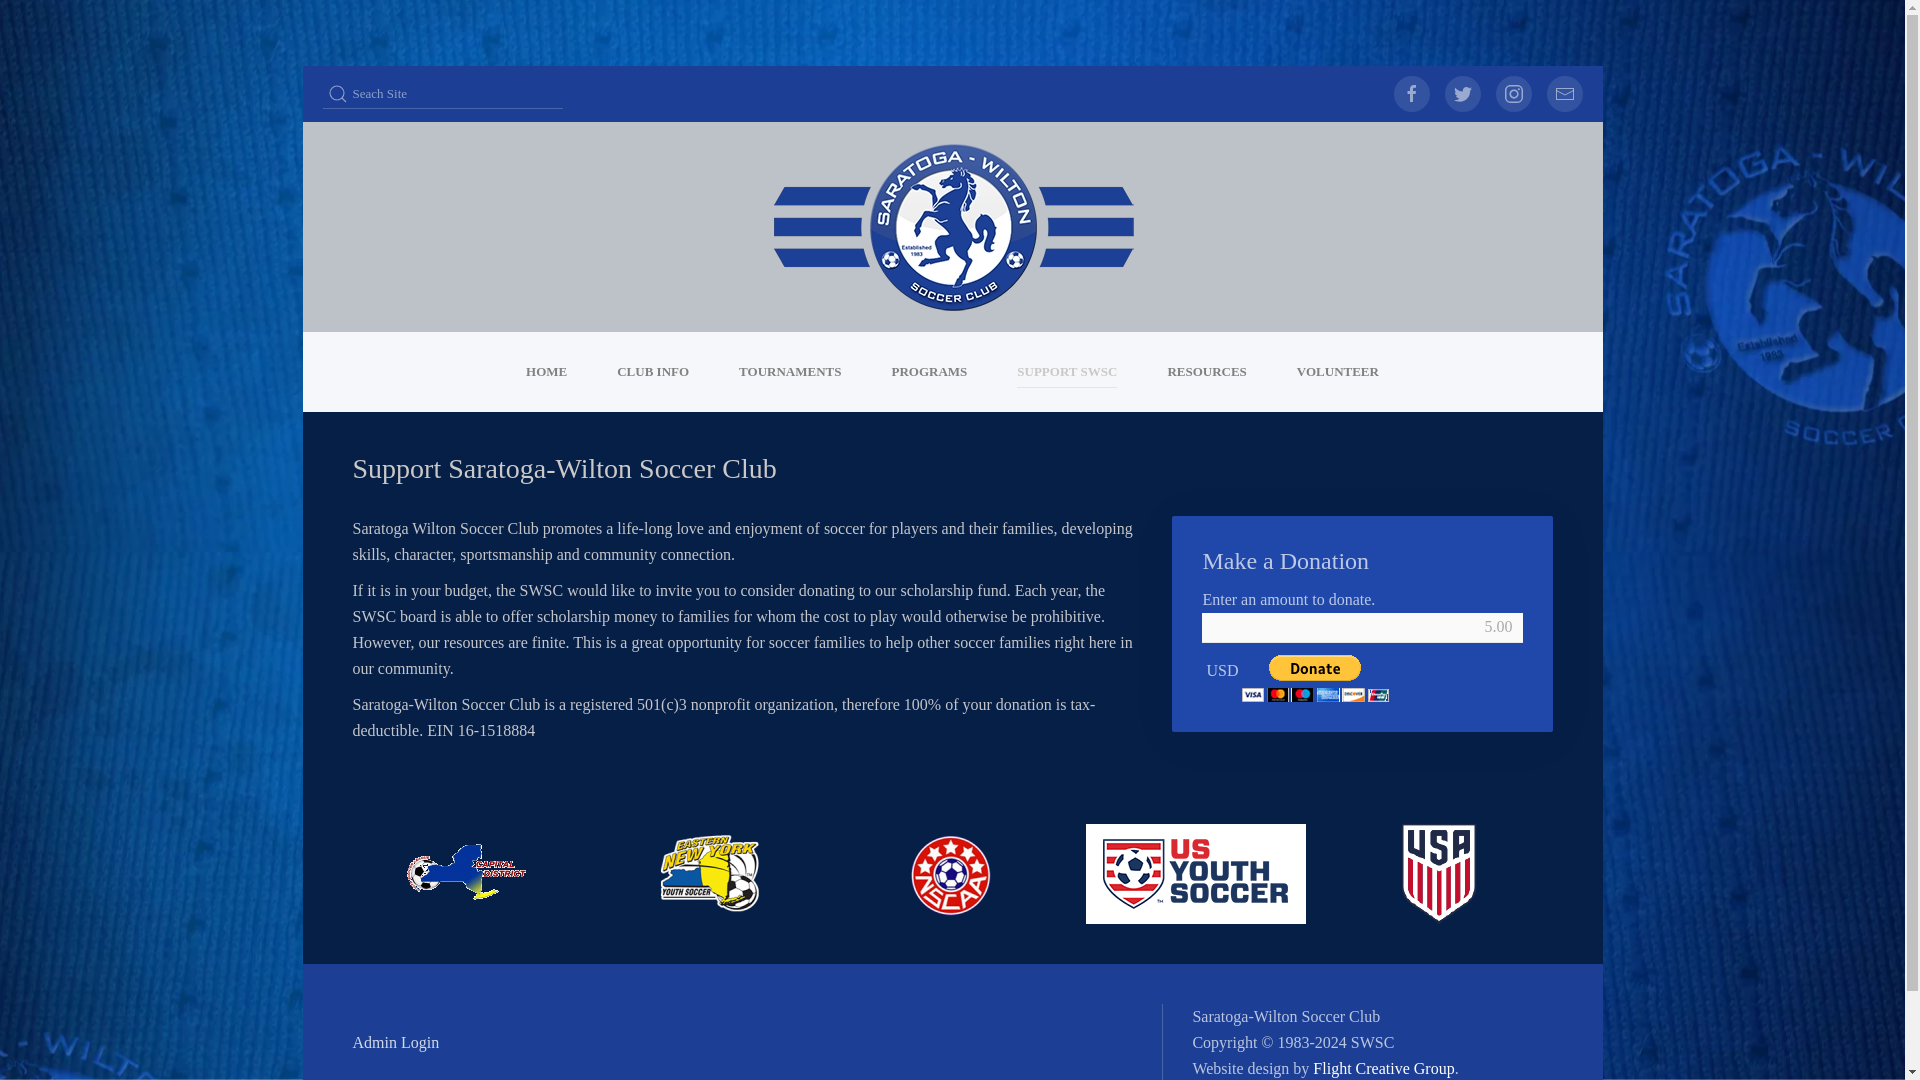  I want to click on PROGRAMS, so click(928, 371).